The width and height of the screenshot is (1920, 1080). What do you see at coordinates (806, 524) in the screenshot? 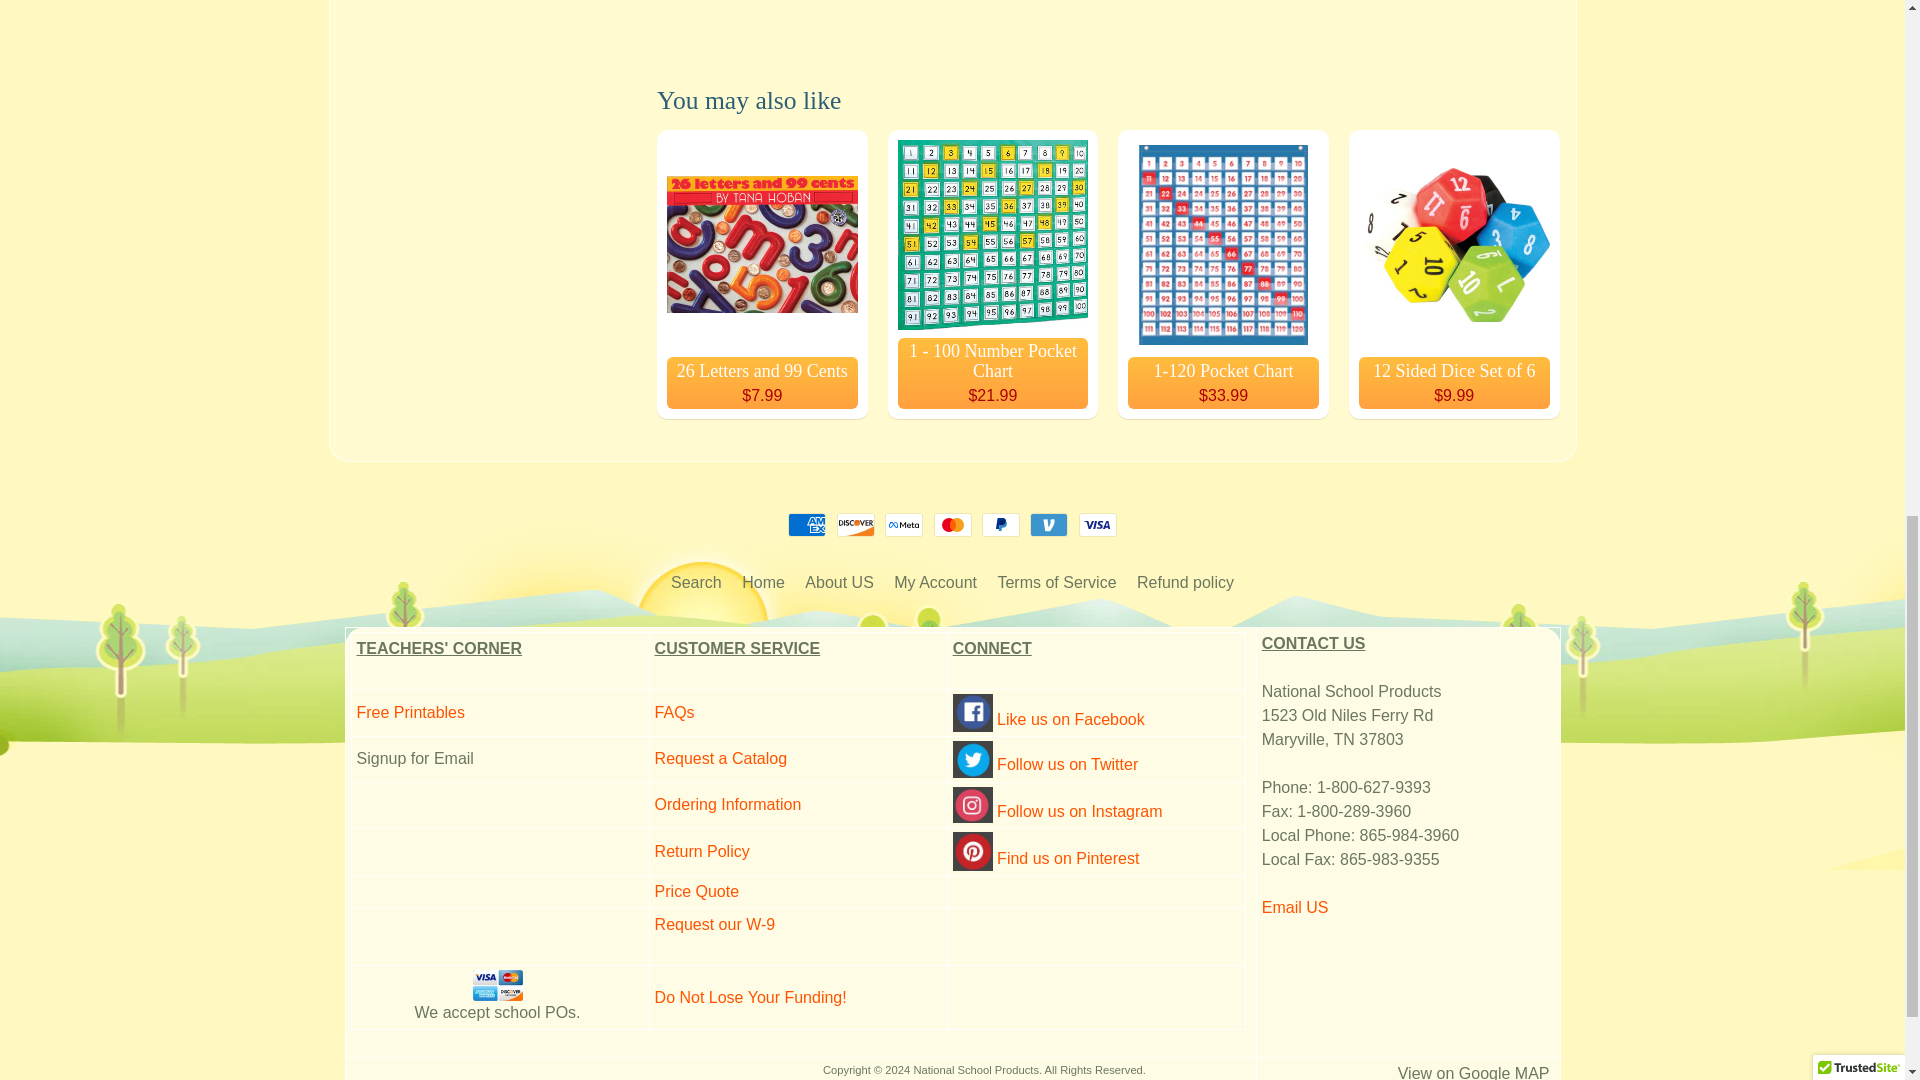
I see `American Express` at bounding box center [806, 524].